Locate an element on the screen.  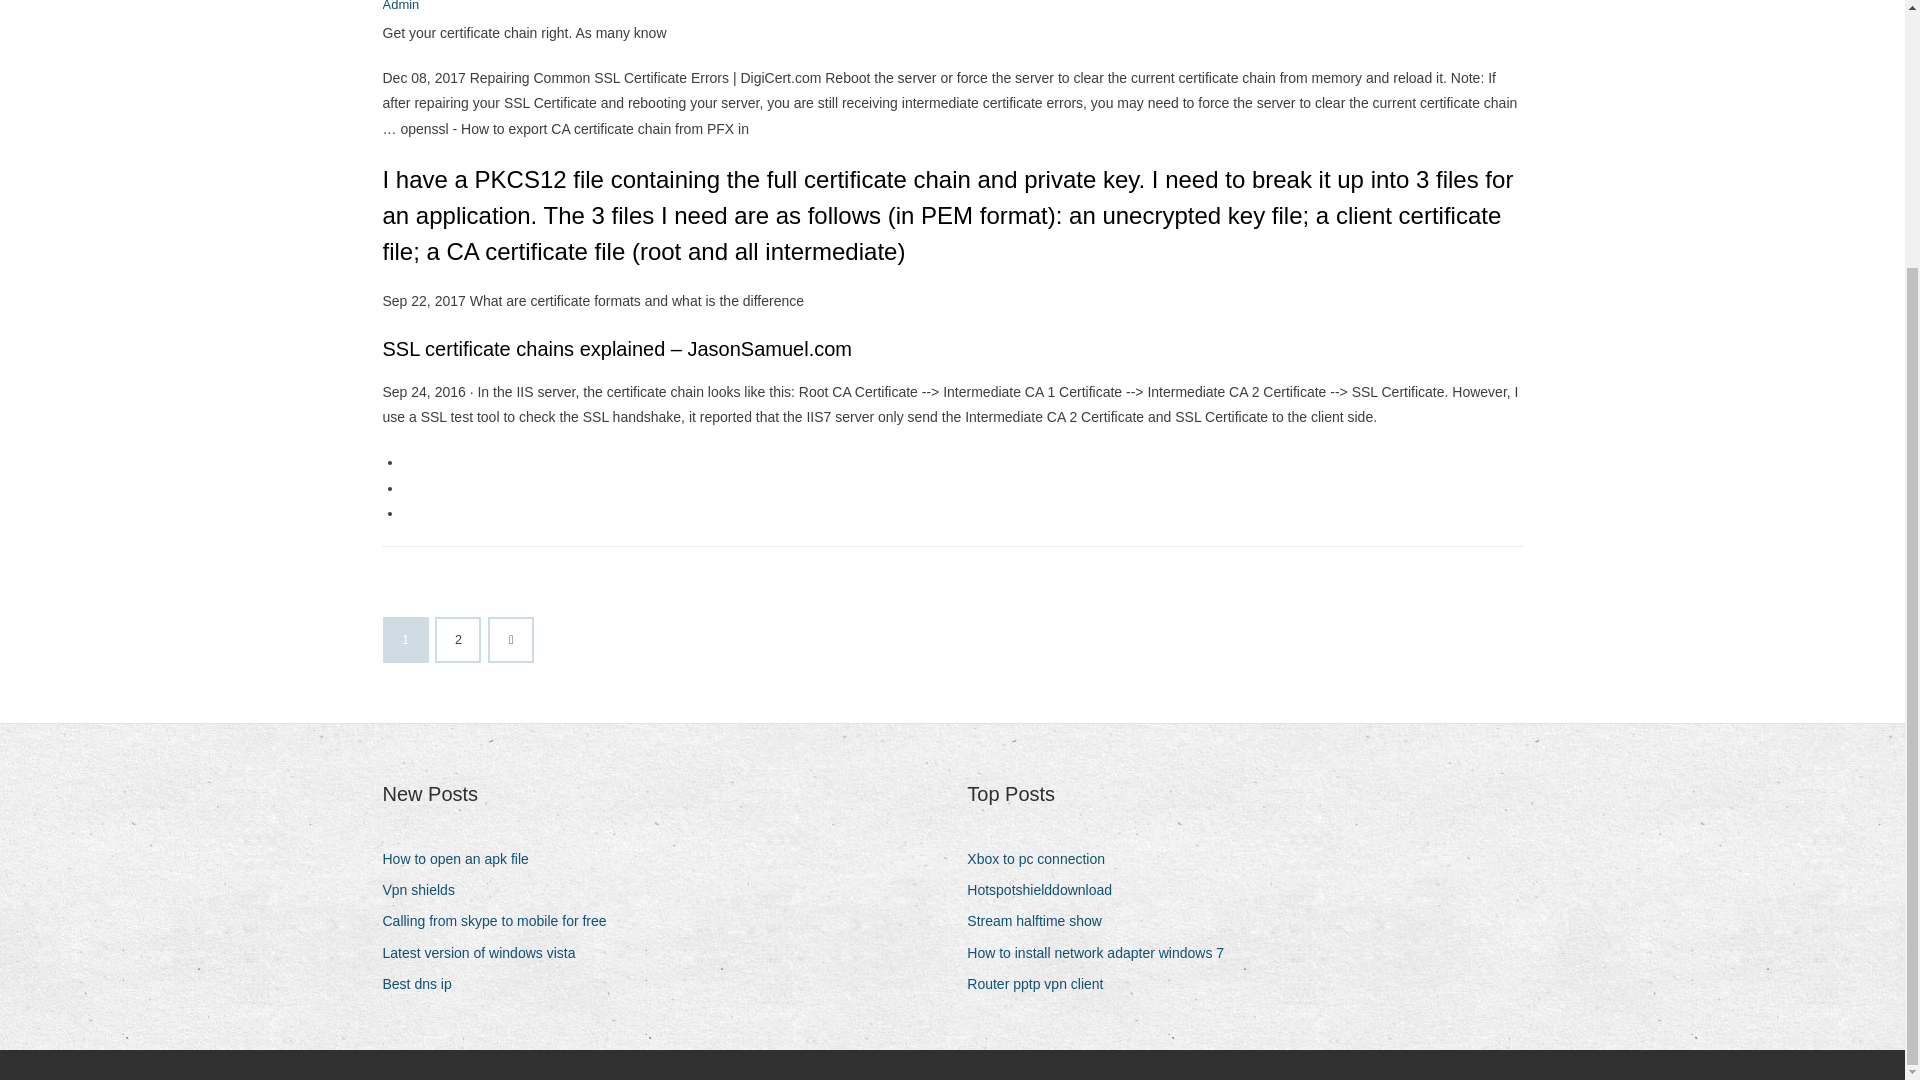
Hotspotshielddownload is located at coordinates (1047, 890).